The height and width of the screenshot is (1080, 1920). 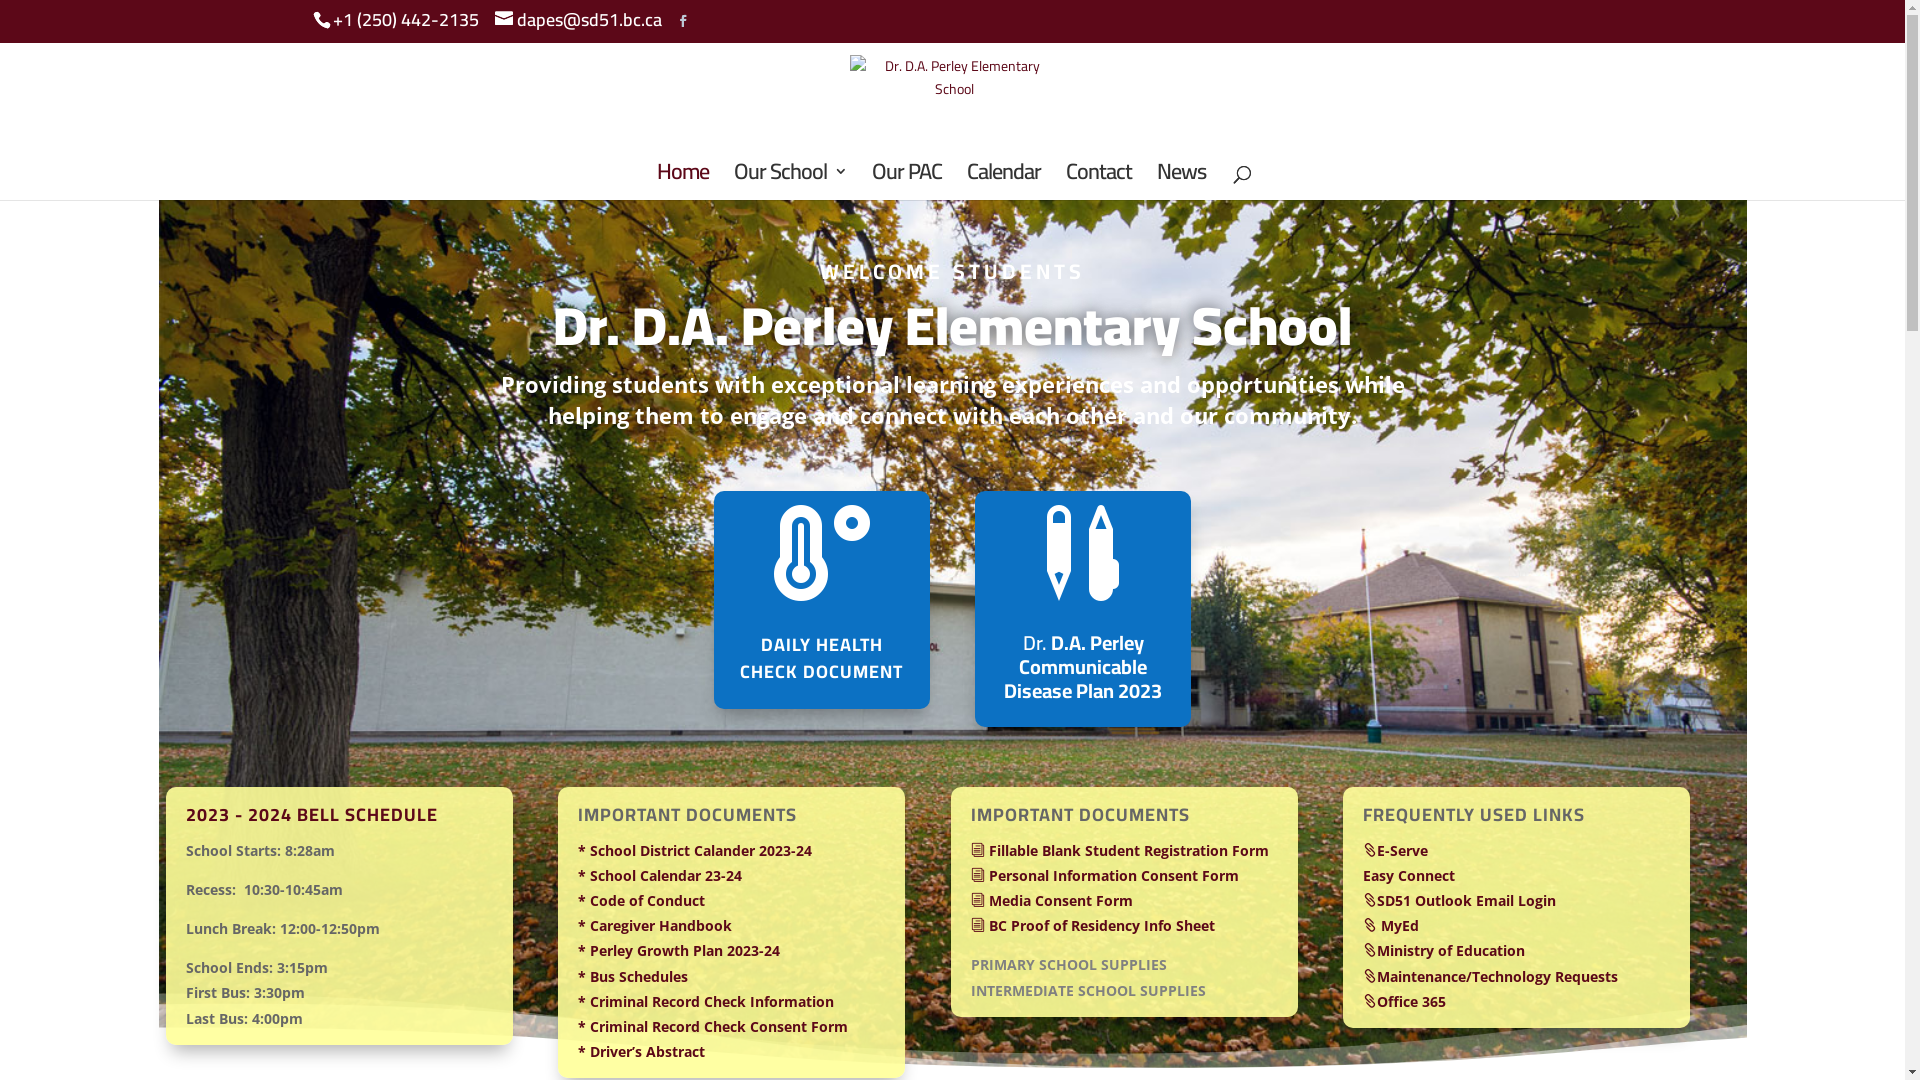 I want to click on dapes@sd51.bc.ca, so click(x=577, y=20).